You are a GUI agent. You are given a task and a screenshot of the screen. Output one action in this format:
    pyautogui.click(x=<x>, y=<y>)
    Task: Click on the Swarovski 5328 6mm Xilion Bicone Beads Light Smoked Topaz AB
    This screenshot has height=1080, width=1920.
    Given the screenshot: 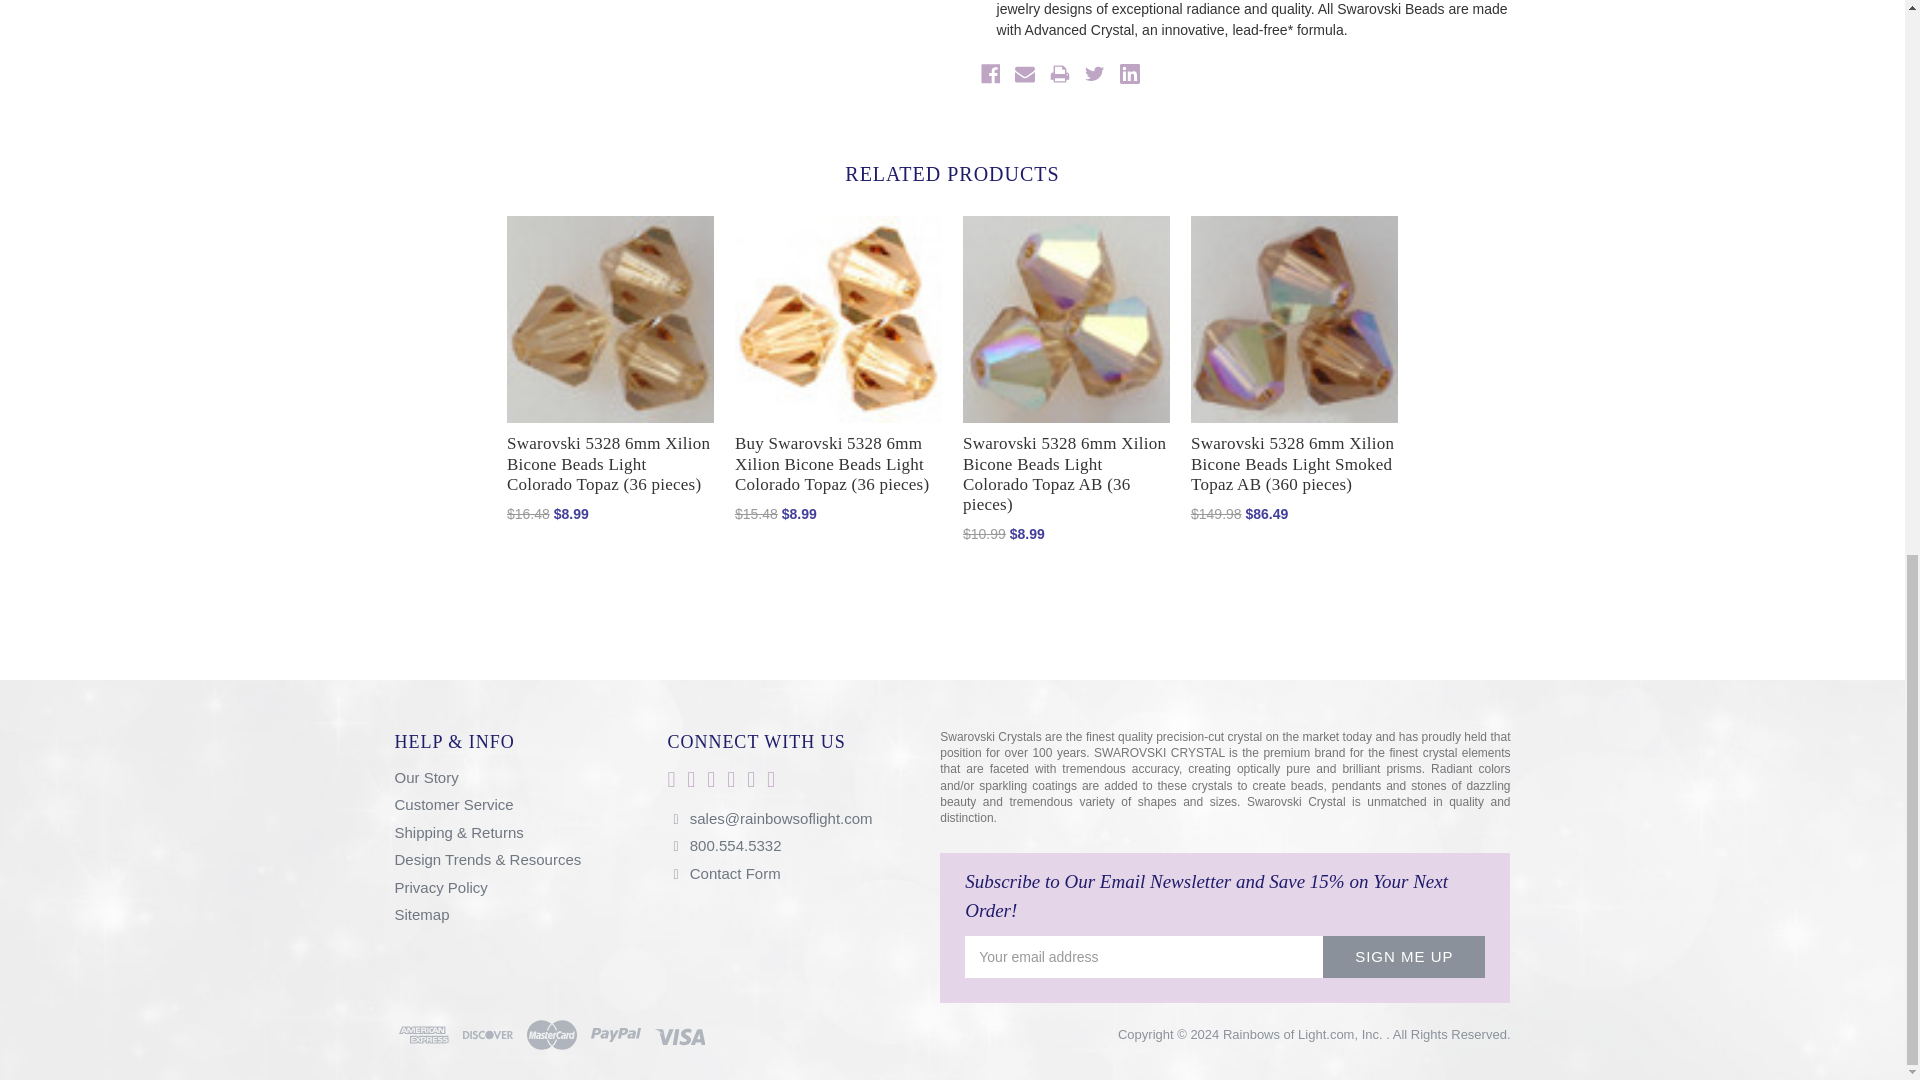 What is the action you would take?
    pyautogui.click(x=1294, y=320)
    